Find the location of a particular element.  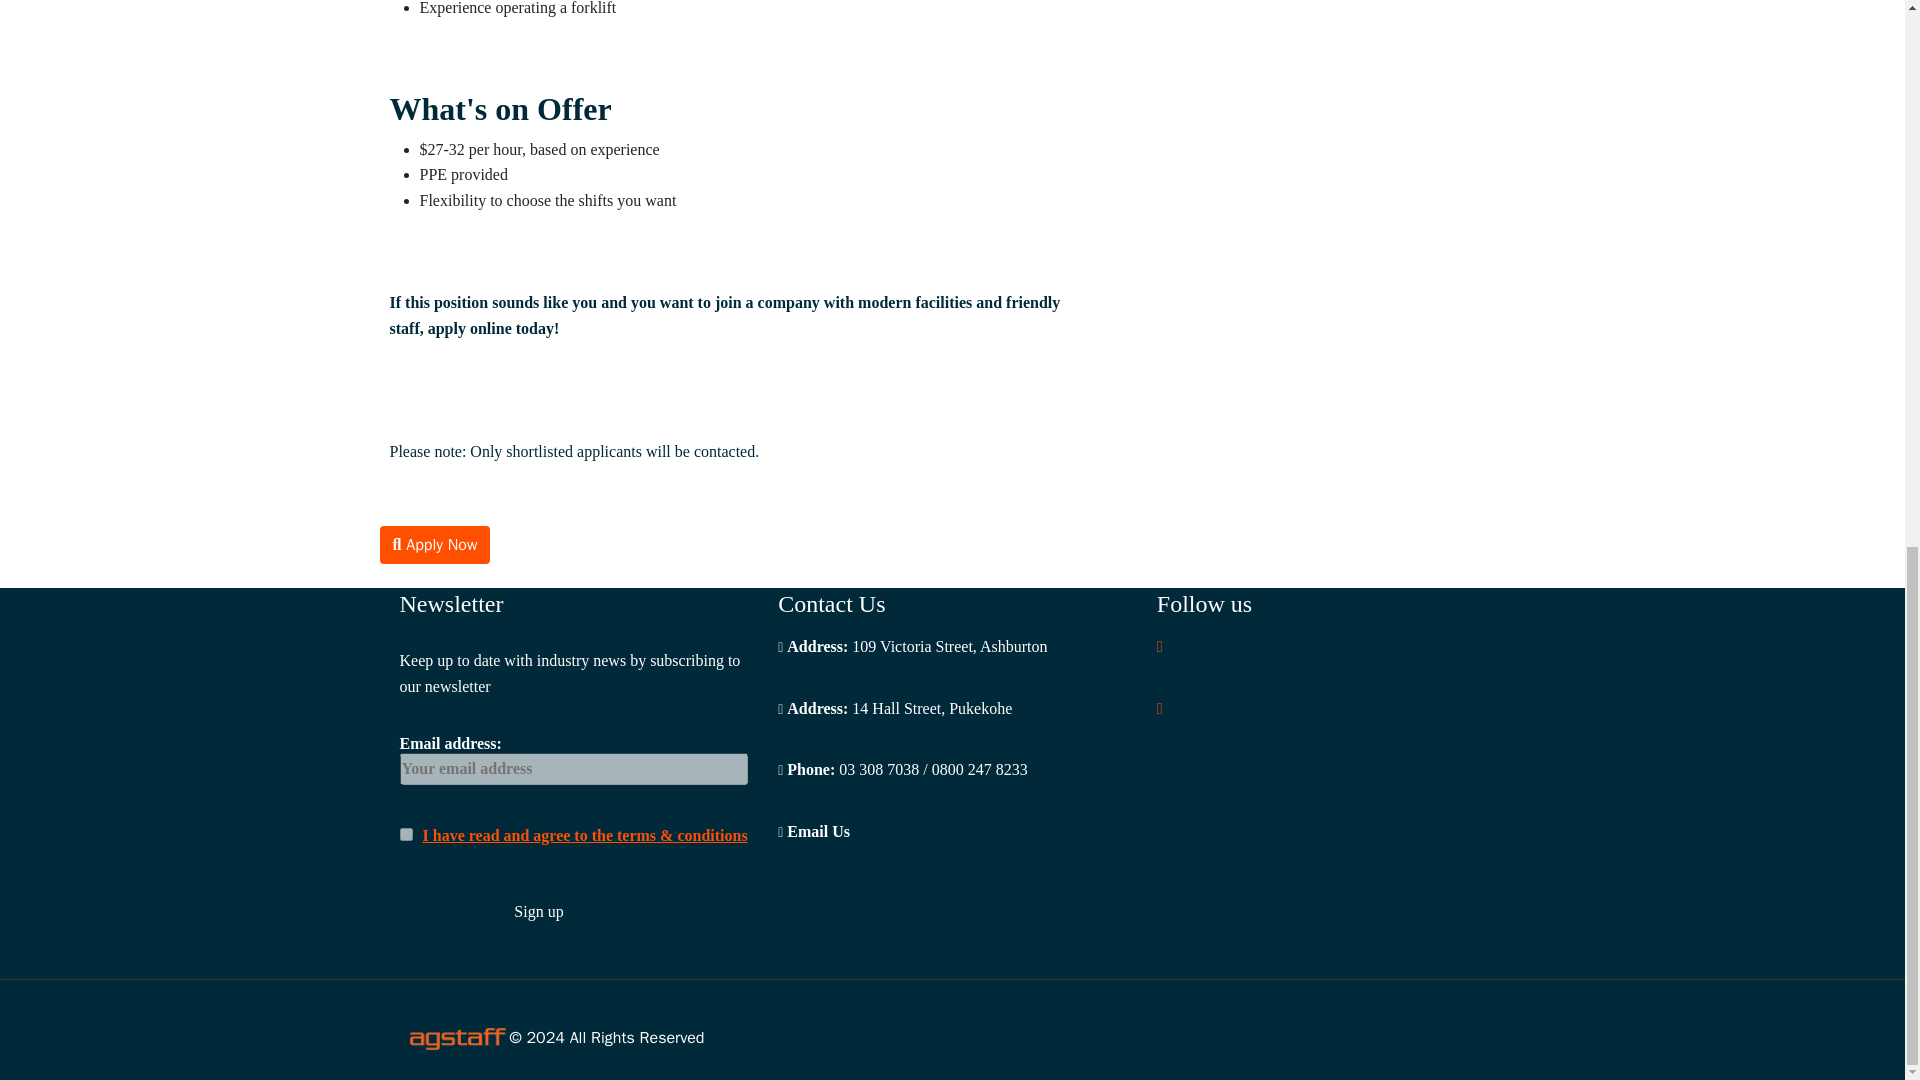

Sign up is located at coordinates (539, 912).